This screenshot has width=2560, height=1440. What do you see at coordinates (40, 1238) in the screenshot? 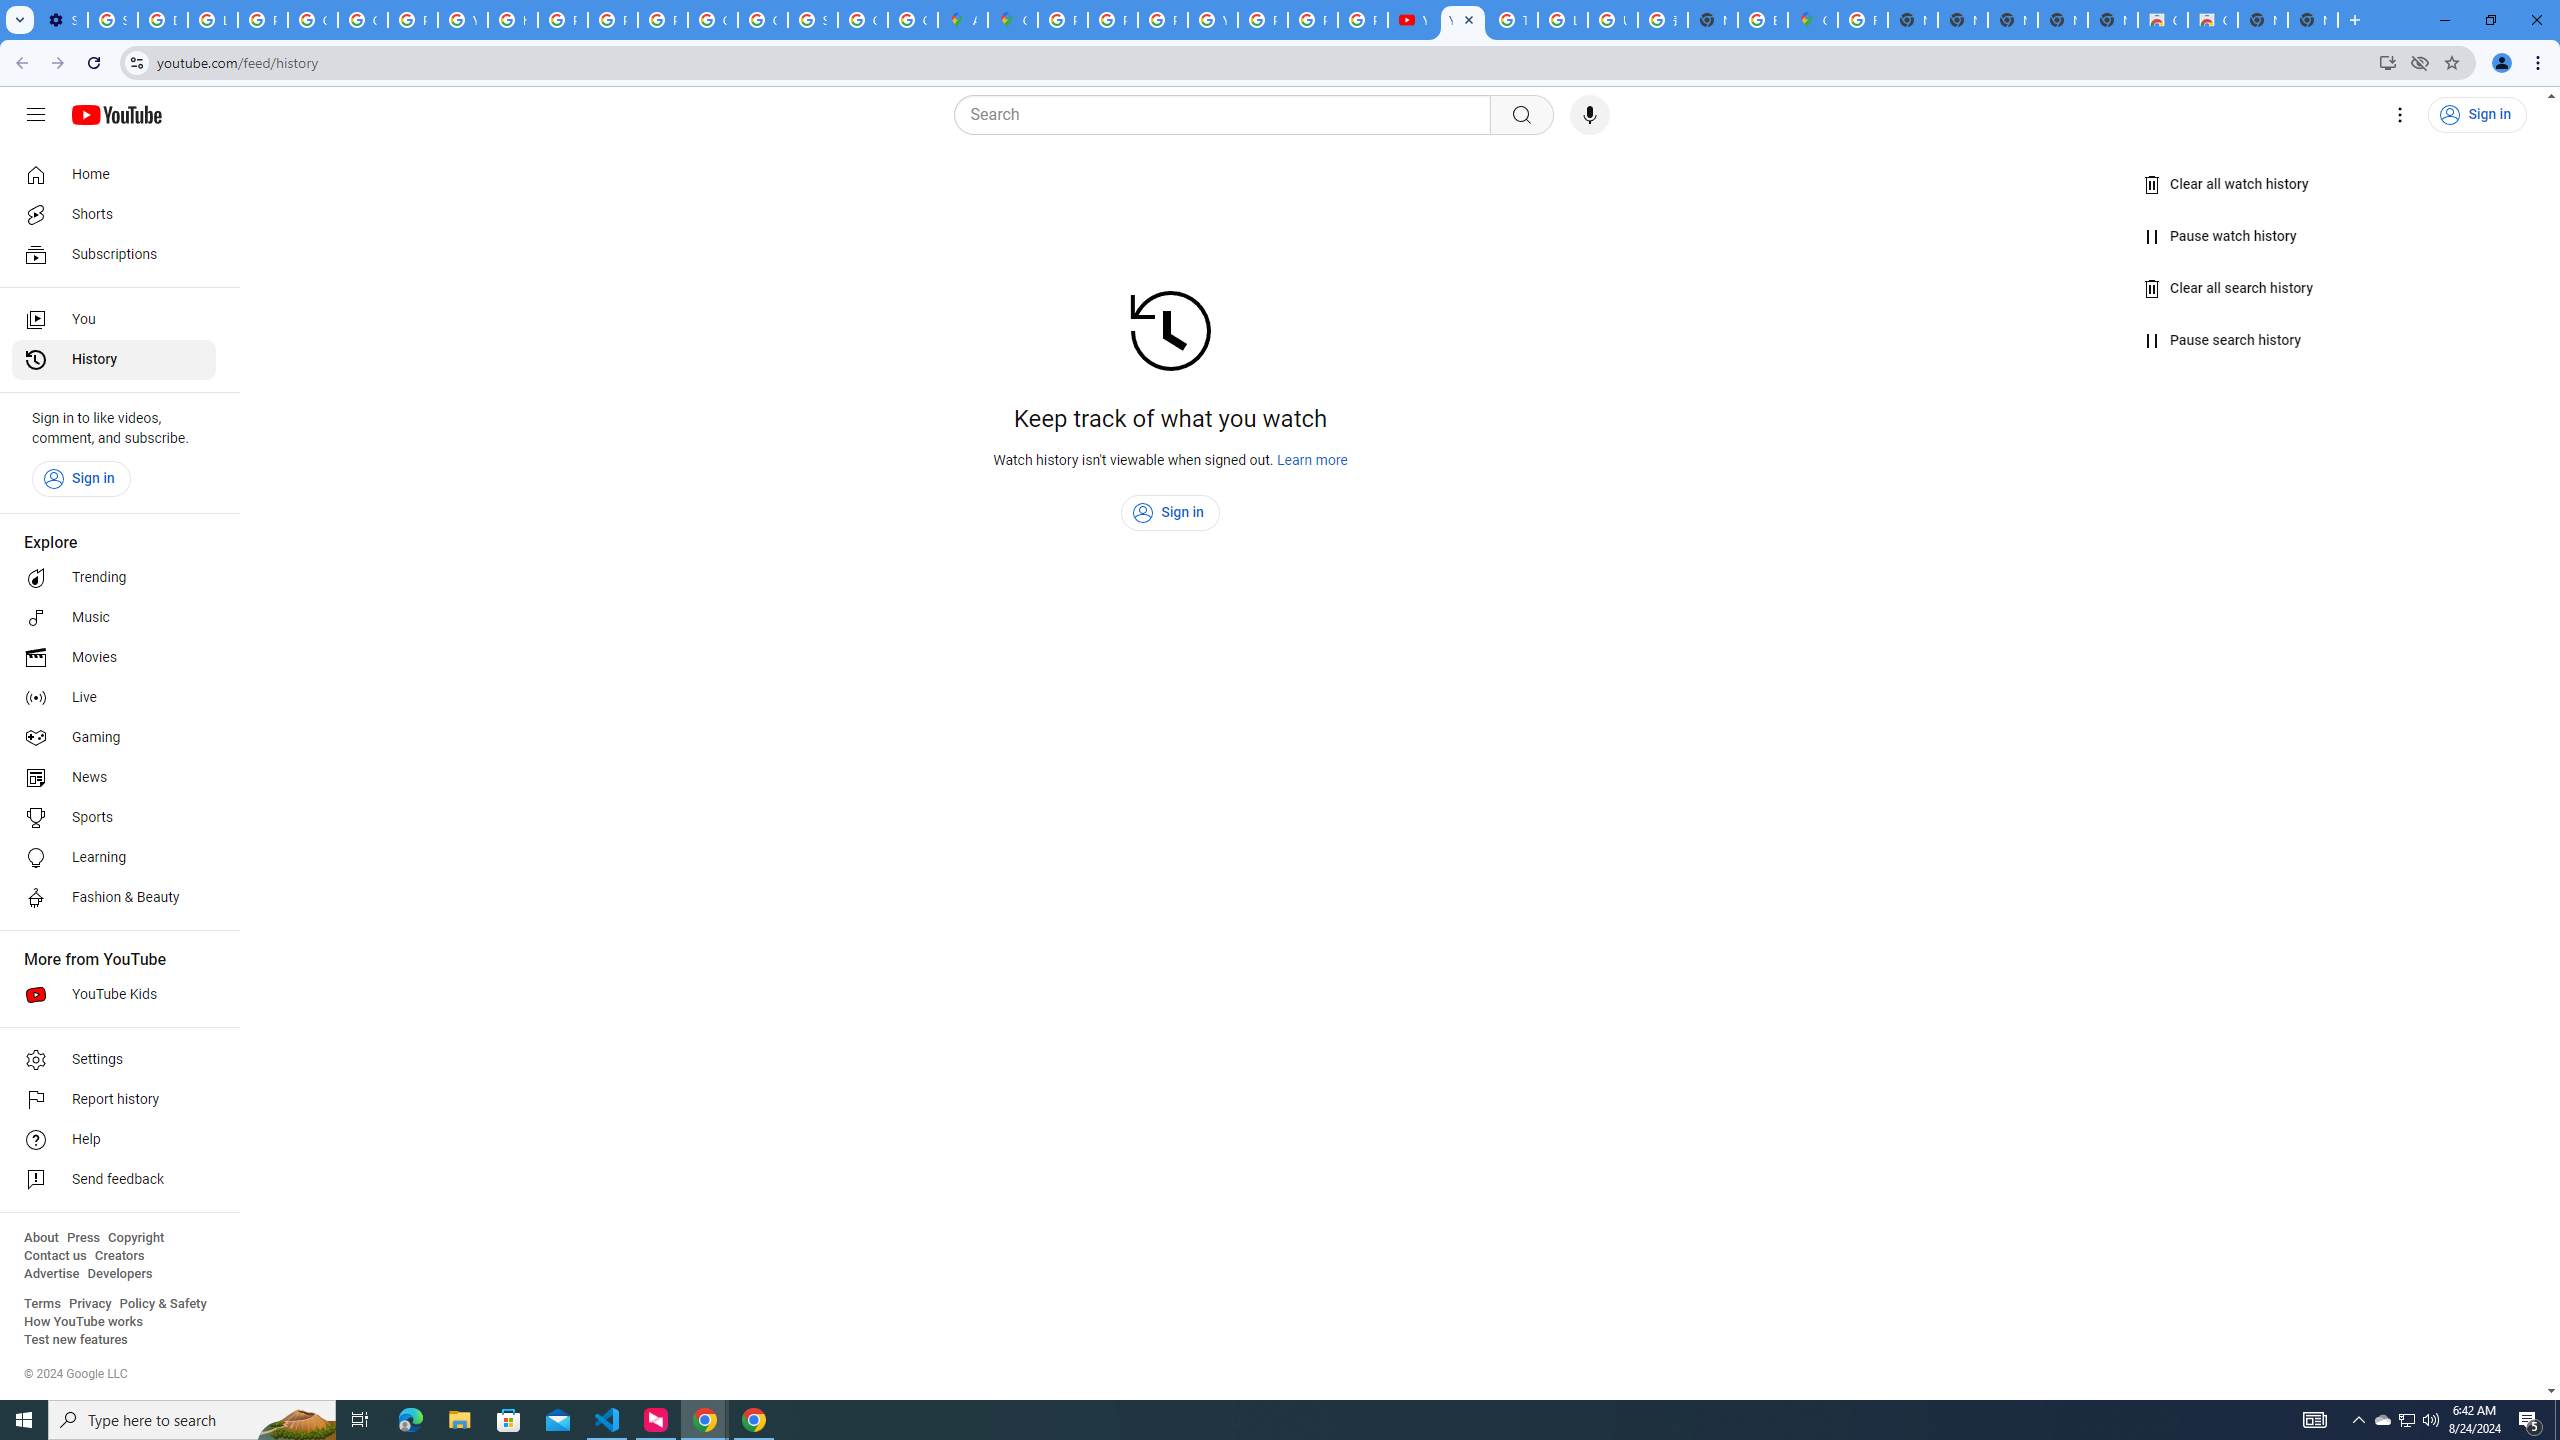
I see `About` at bounding box center [40, 1238].